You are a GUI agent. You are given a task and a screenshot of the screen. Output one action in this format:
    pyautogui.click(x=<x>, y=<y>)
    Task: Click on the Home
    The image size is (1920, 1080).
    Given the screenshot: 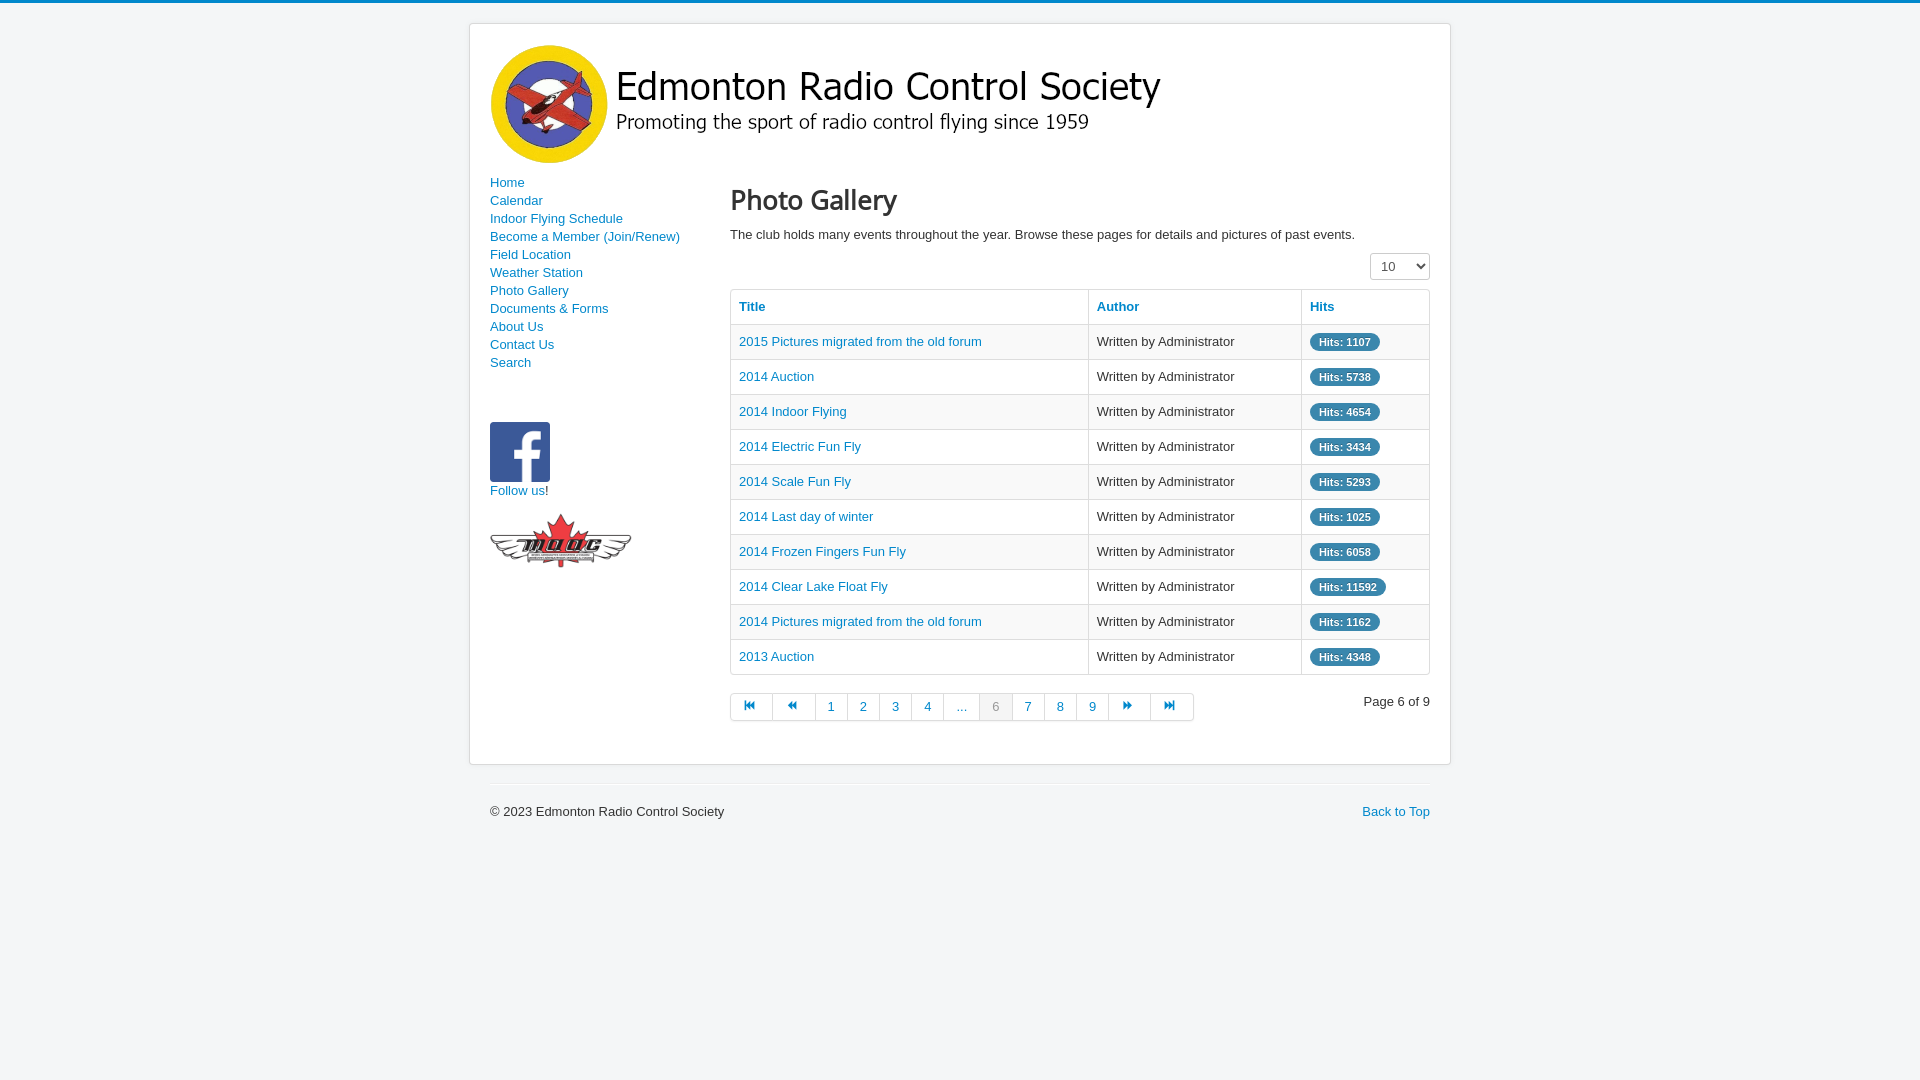 What is the action you would take?
    pyautogui.click(x=600, y=183)
    